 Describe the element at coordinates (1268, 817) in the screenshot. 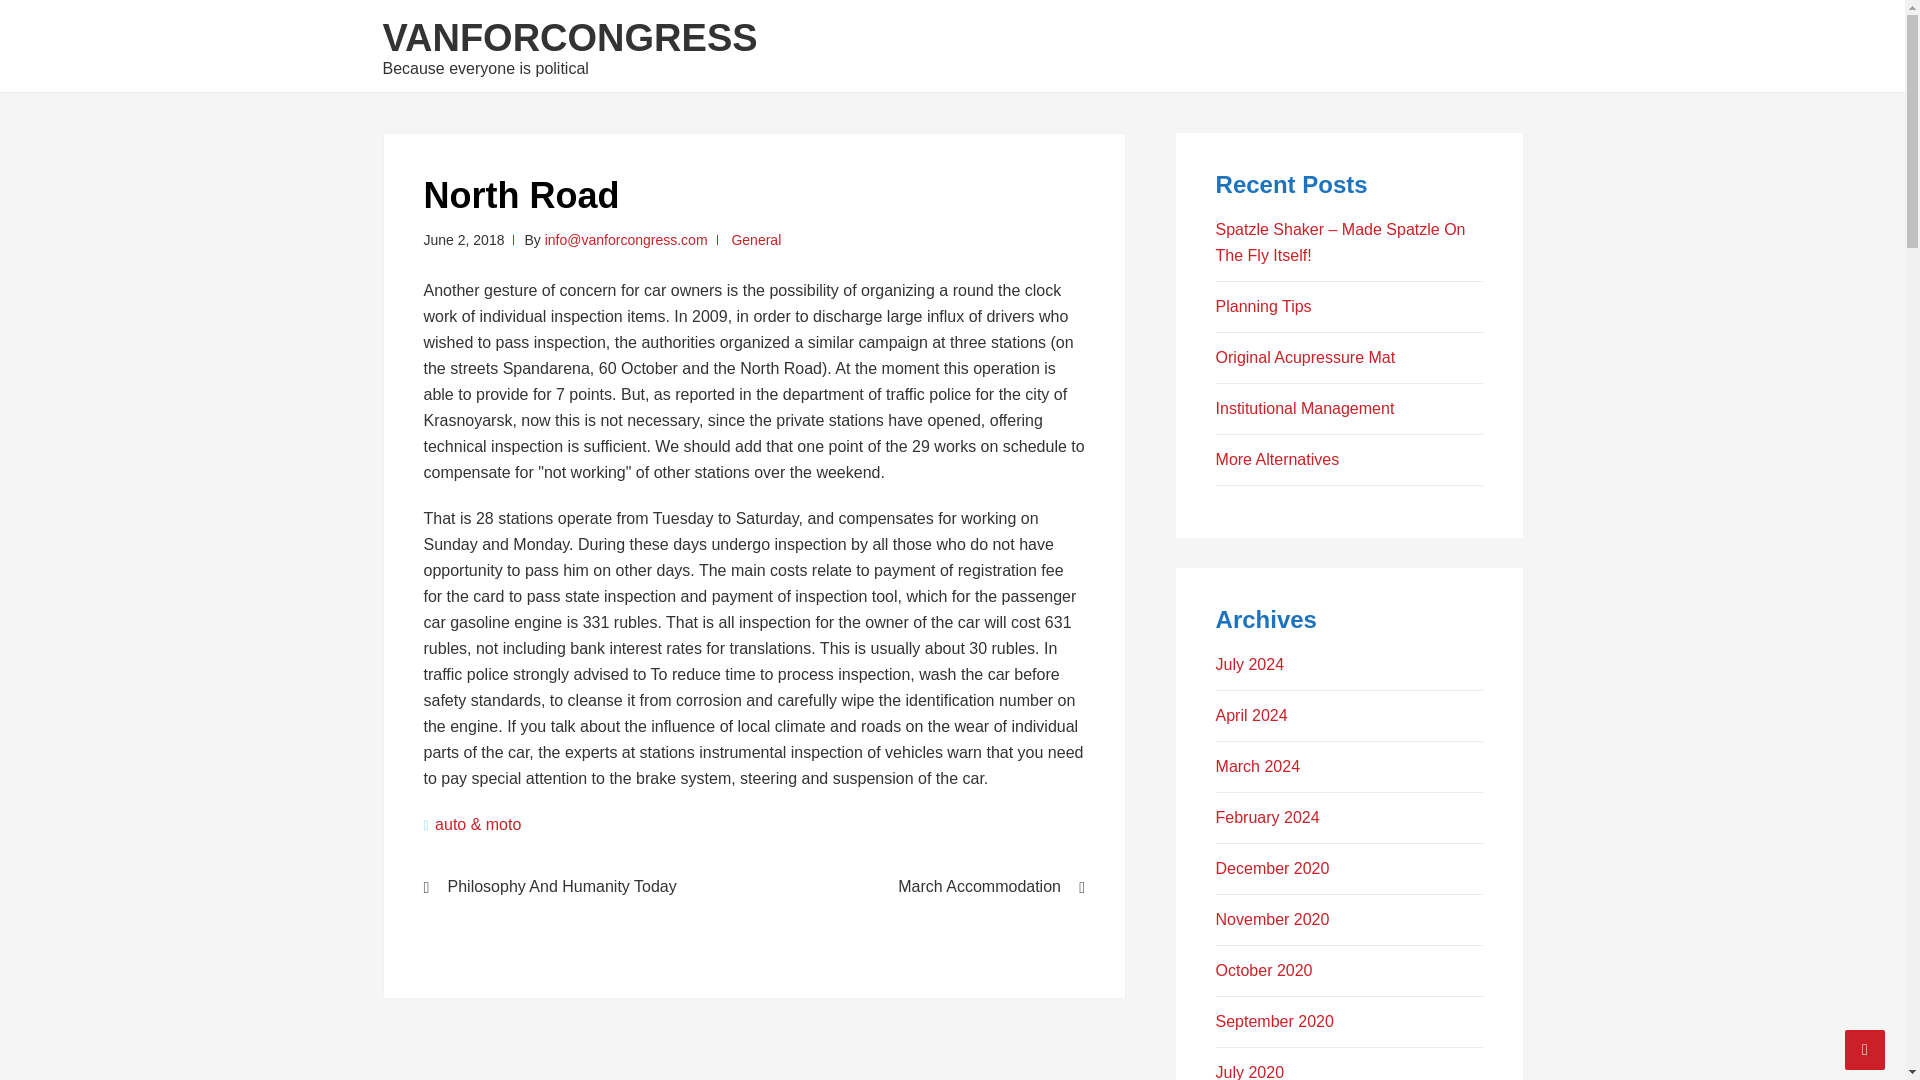

I see `February 2024` at that location.